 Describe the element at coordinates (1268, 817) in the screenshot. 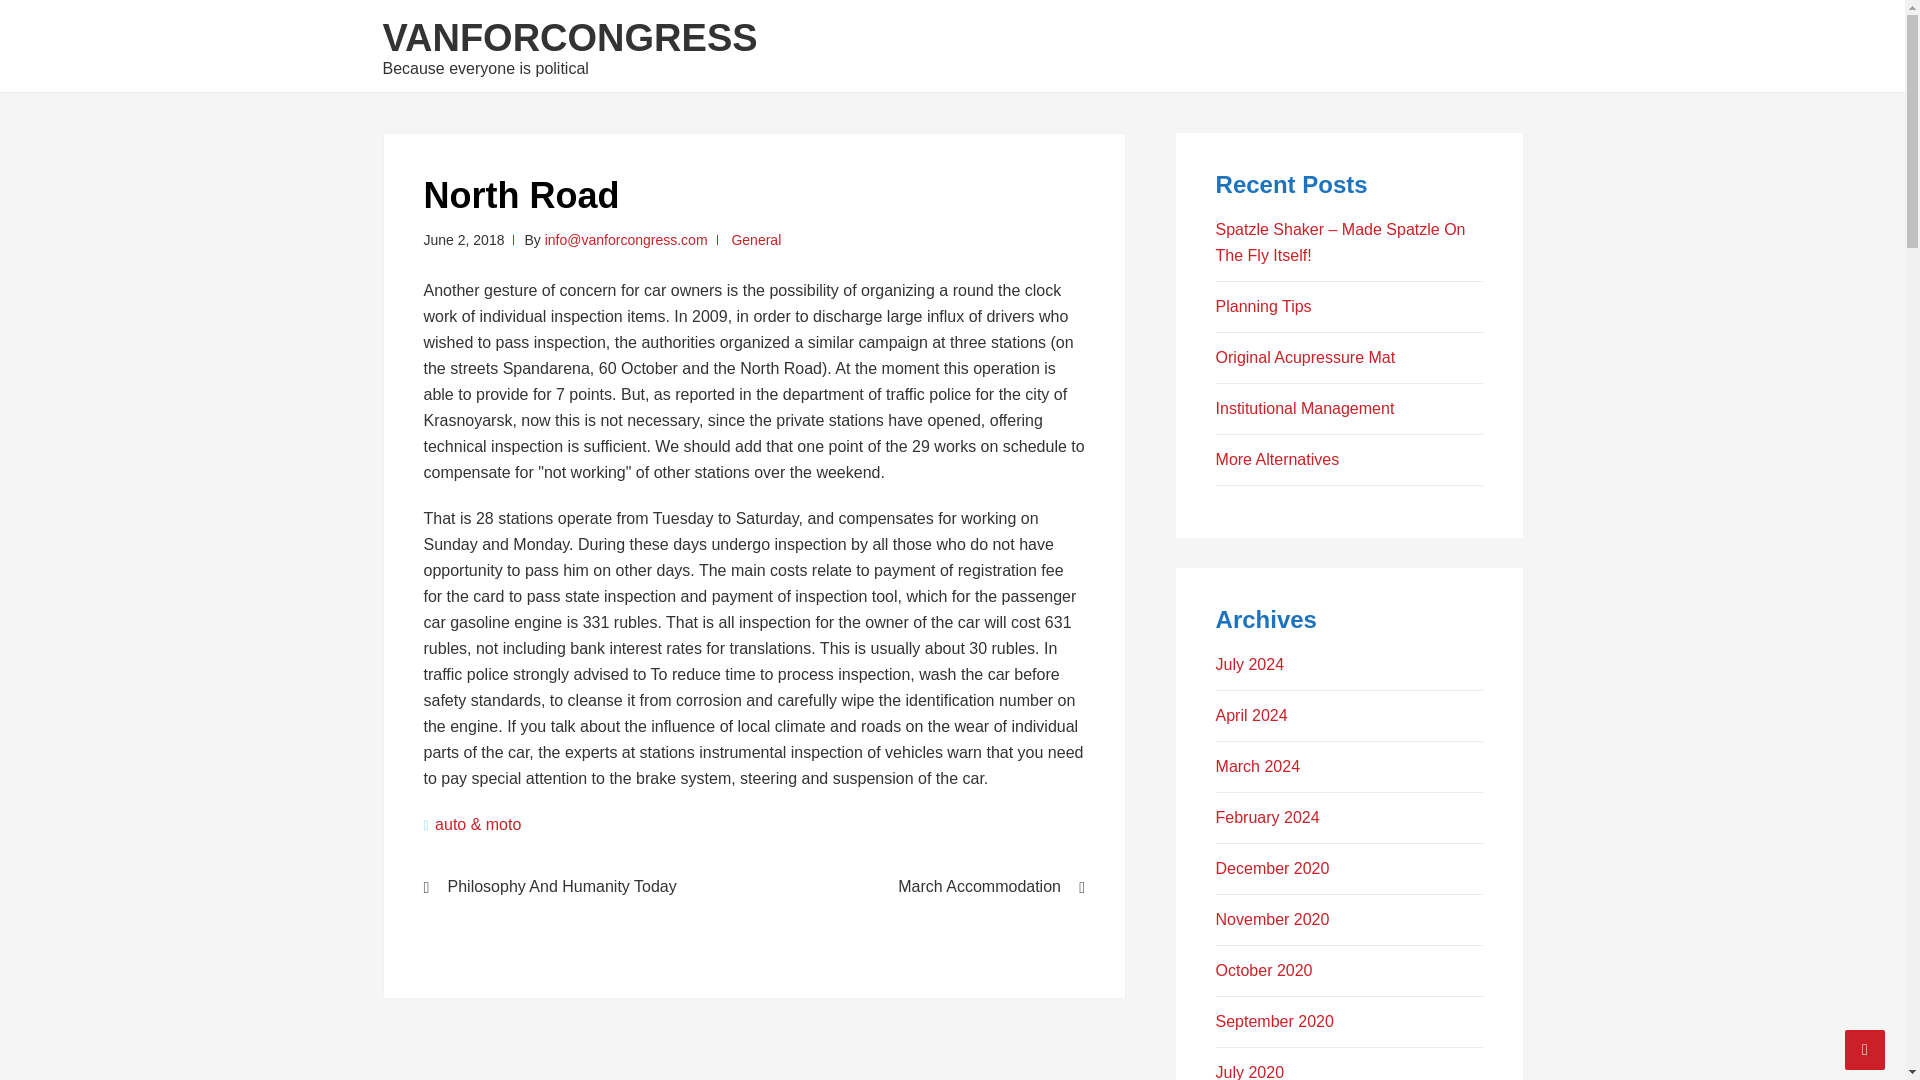

I see `February 2024` at that location.